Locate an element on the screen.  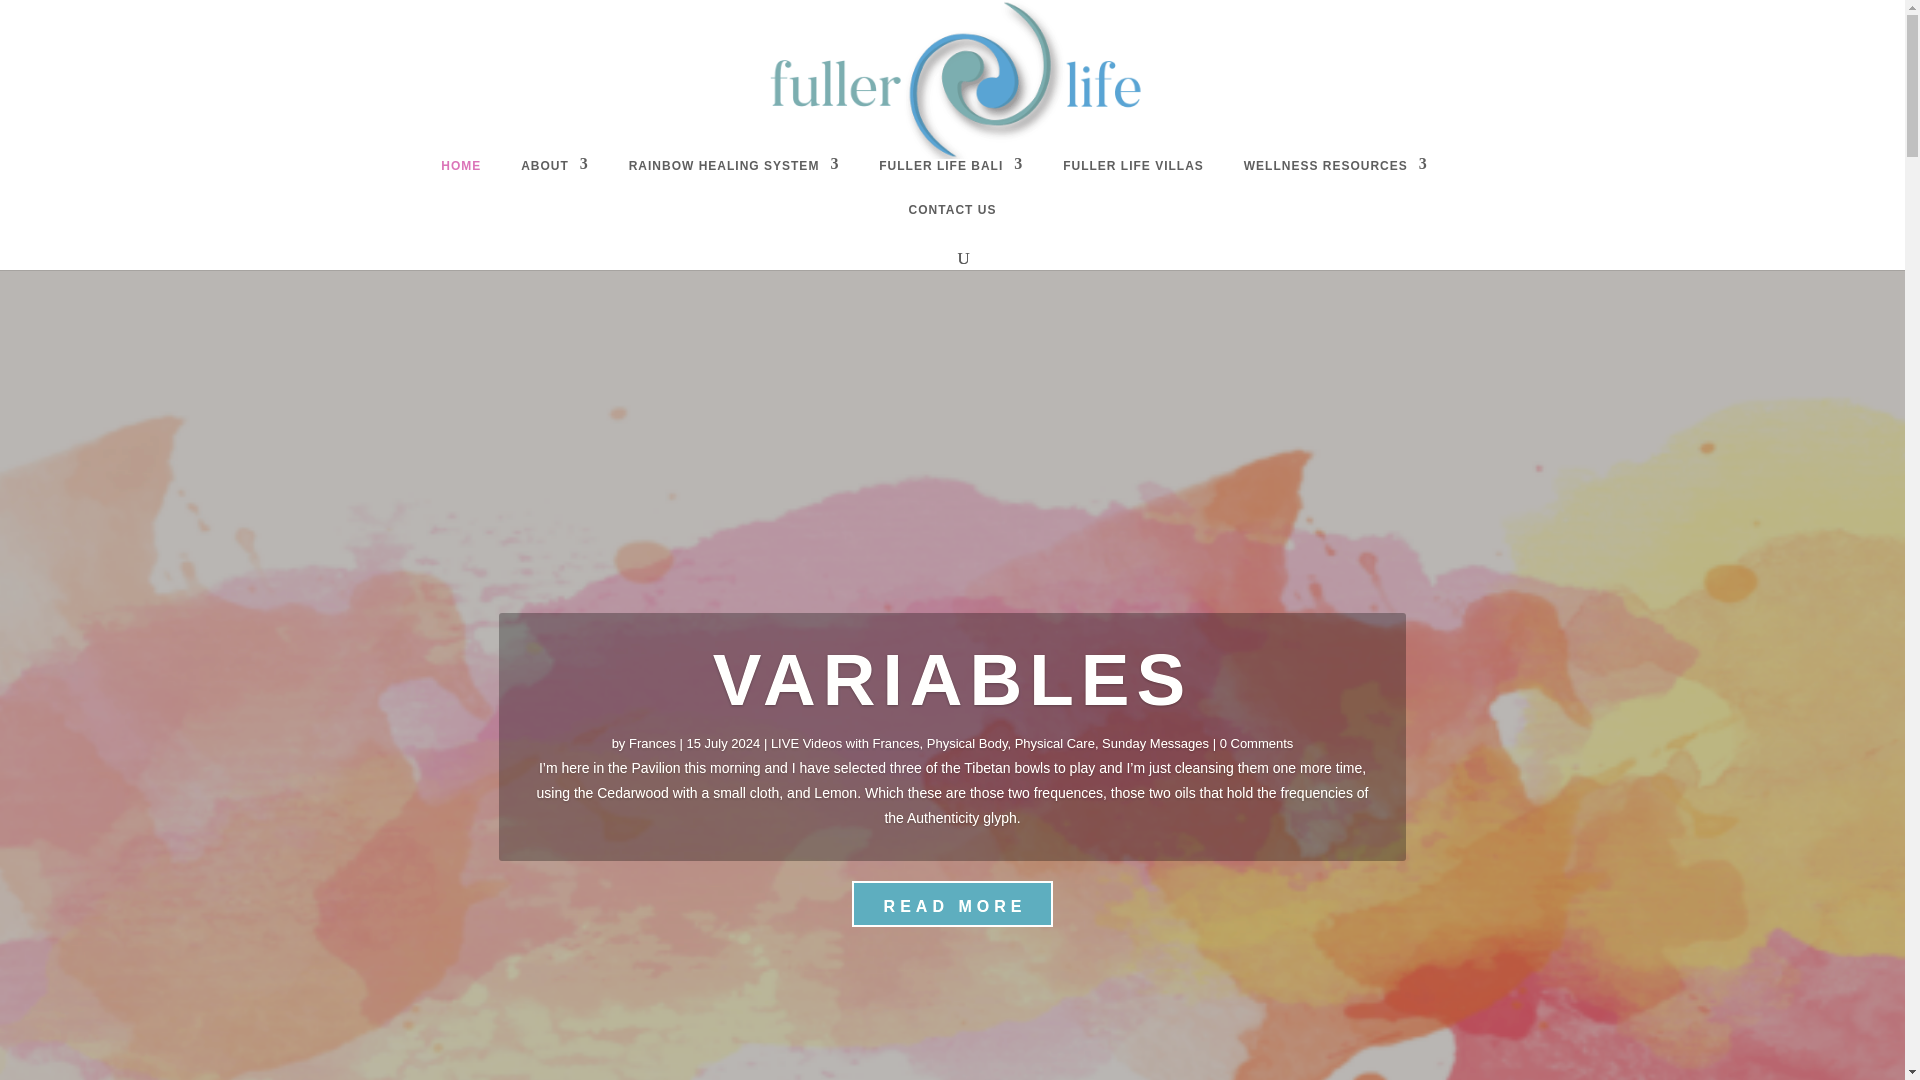
Posts by Frances is located at coordinates (652, 742).